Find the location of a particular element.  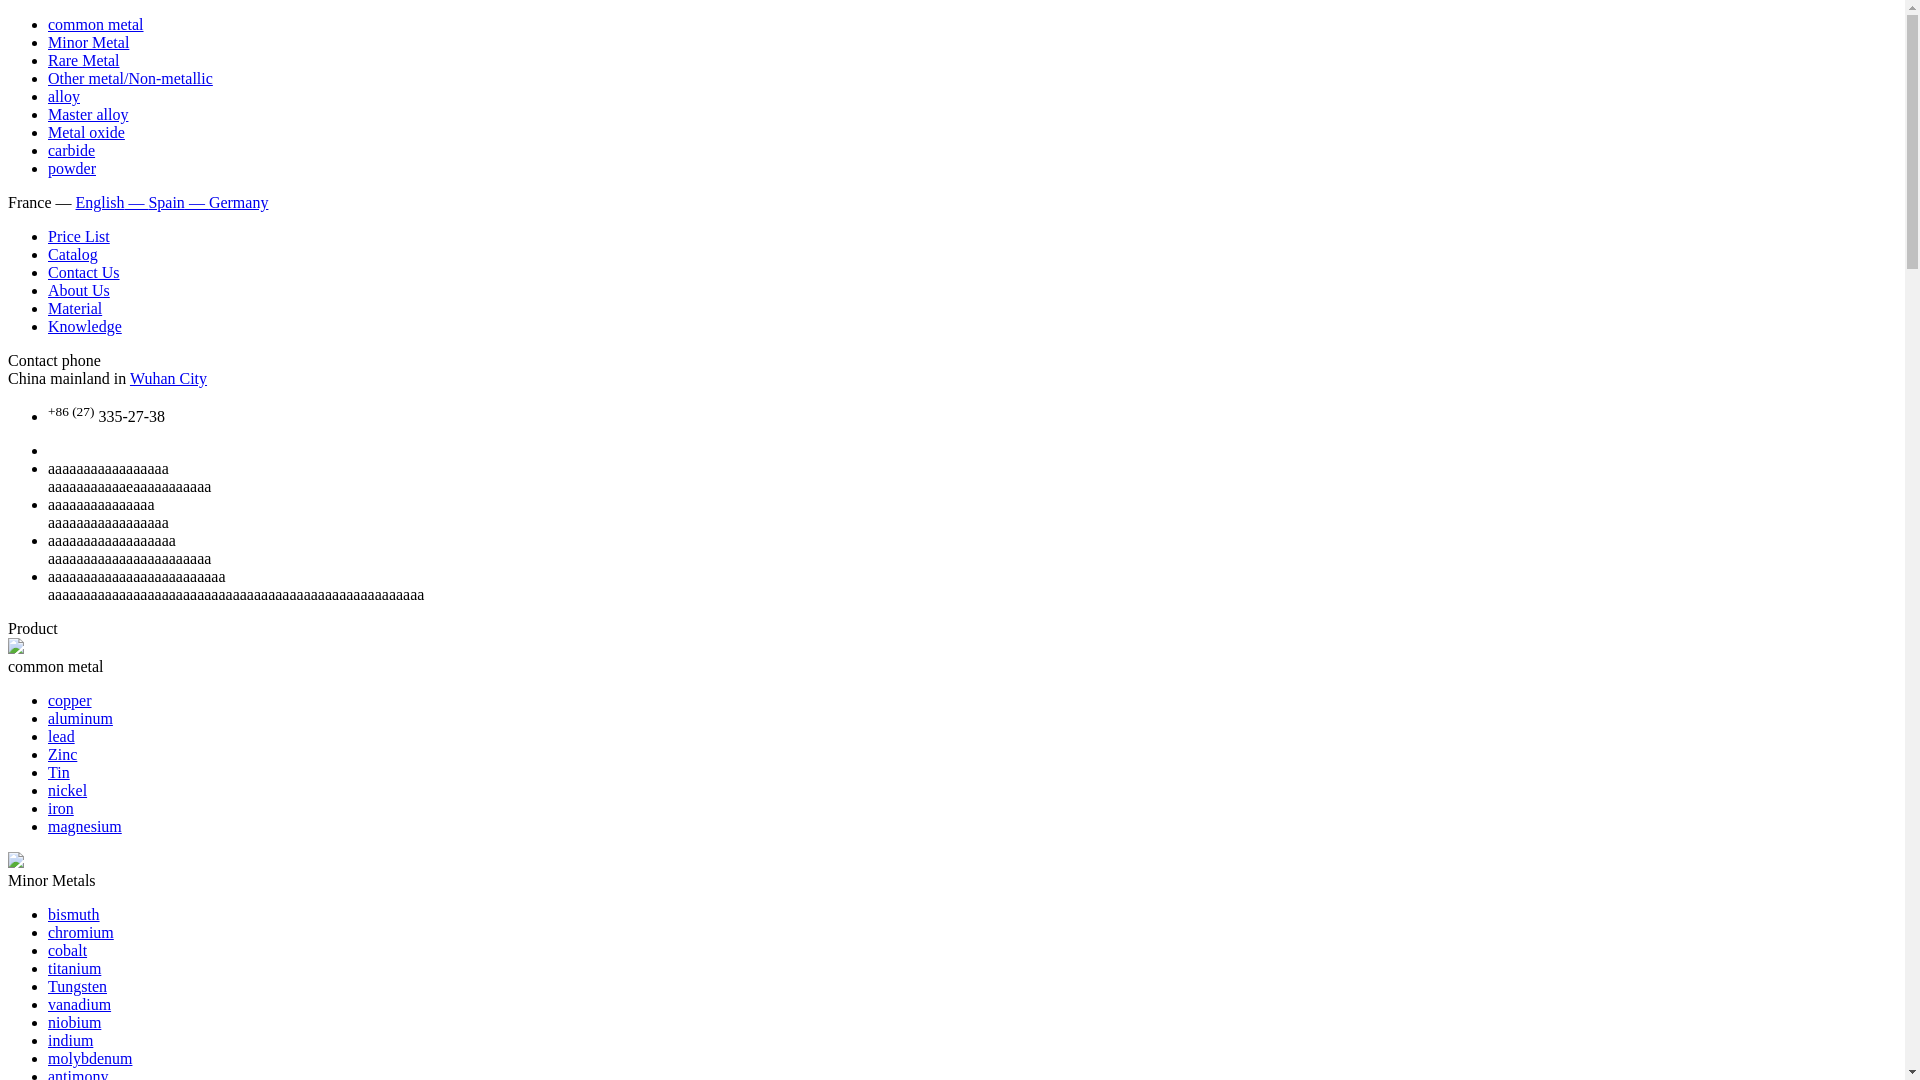

indium is located at coordinates (70, 1040).